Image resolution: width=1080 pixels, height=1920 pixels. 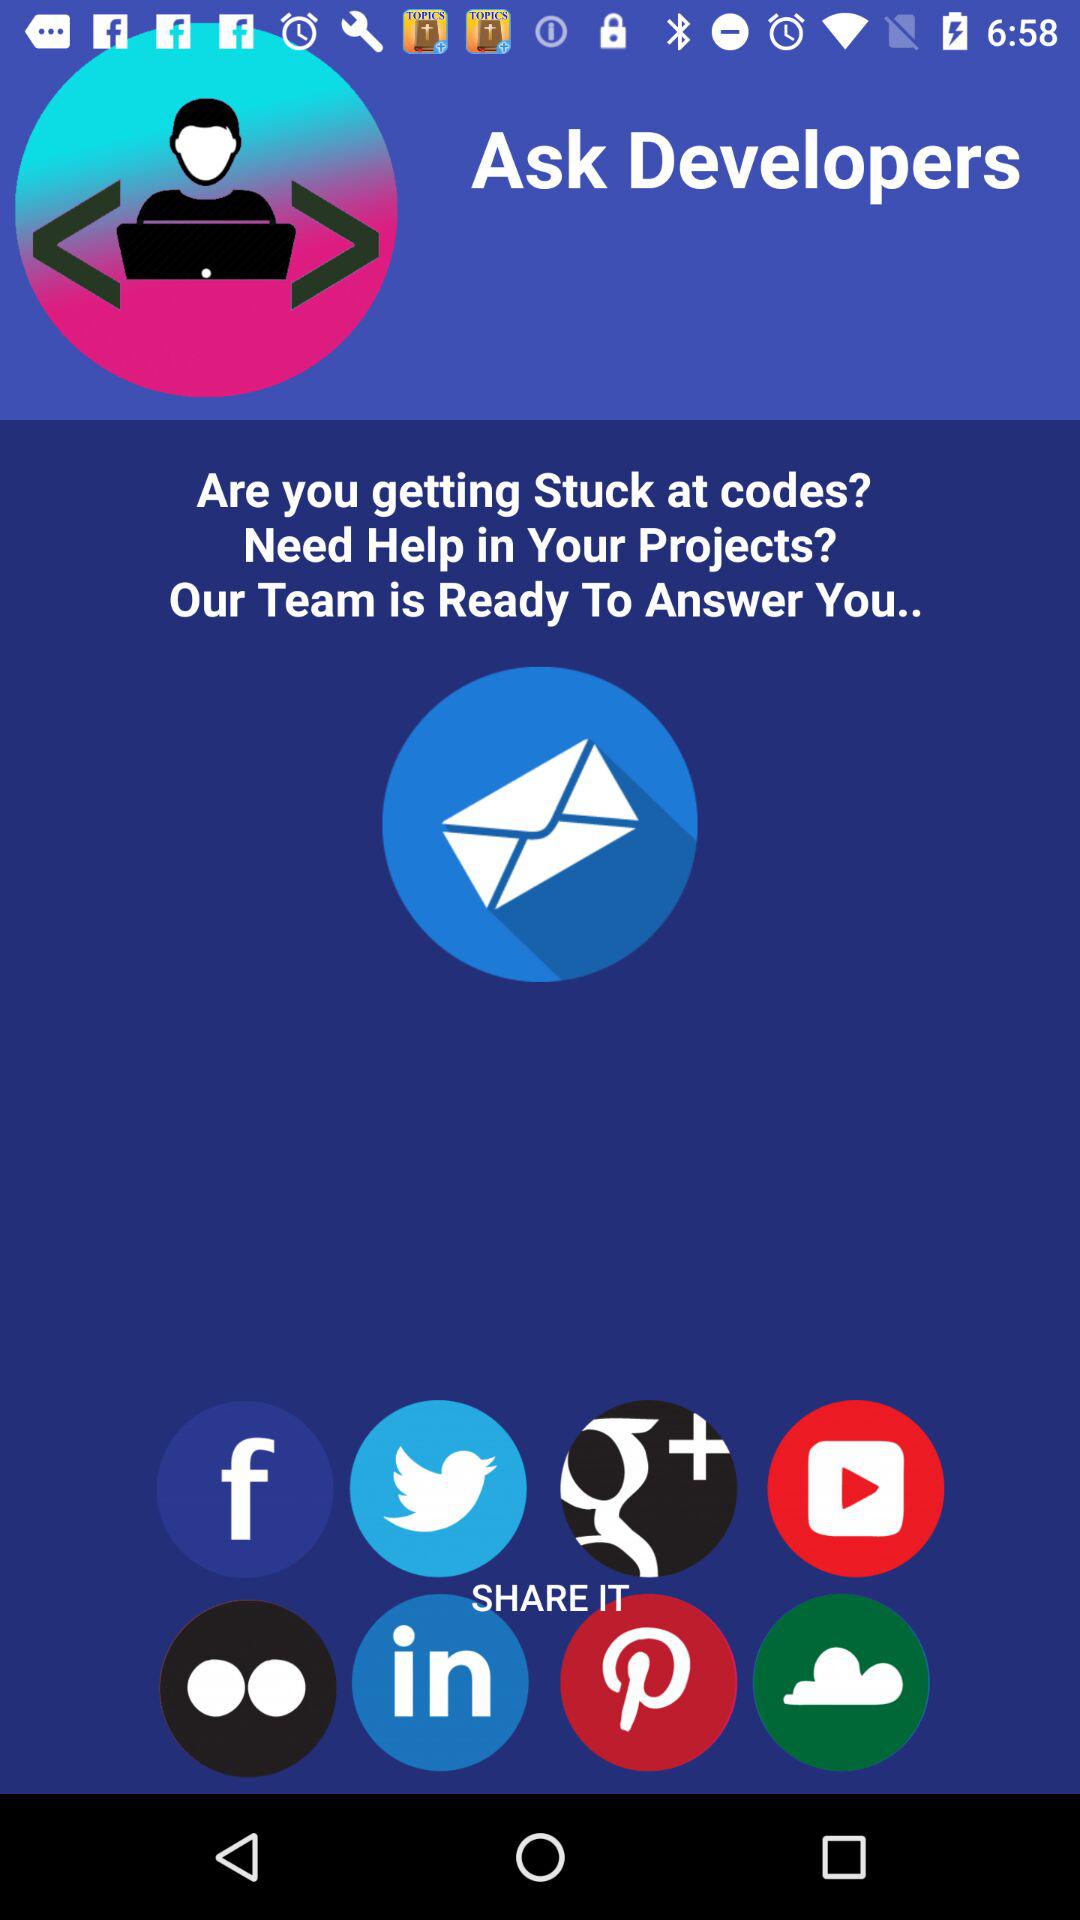 What do you see at coordinates (540, 824) in the screenshot?
I see `open item at the center` at bounding box center [540, 824].